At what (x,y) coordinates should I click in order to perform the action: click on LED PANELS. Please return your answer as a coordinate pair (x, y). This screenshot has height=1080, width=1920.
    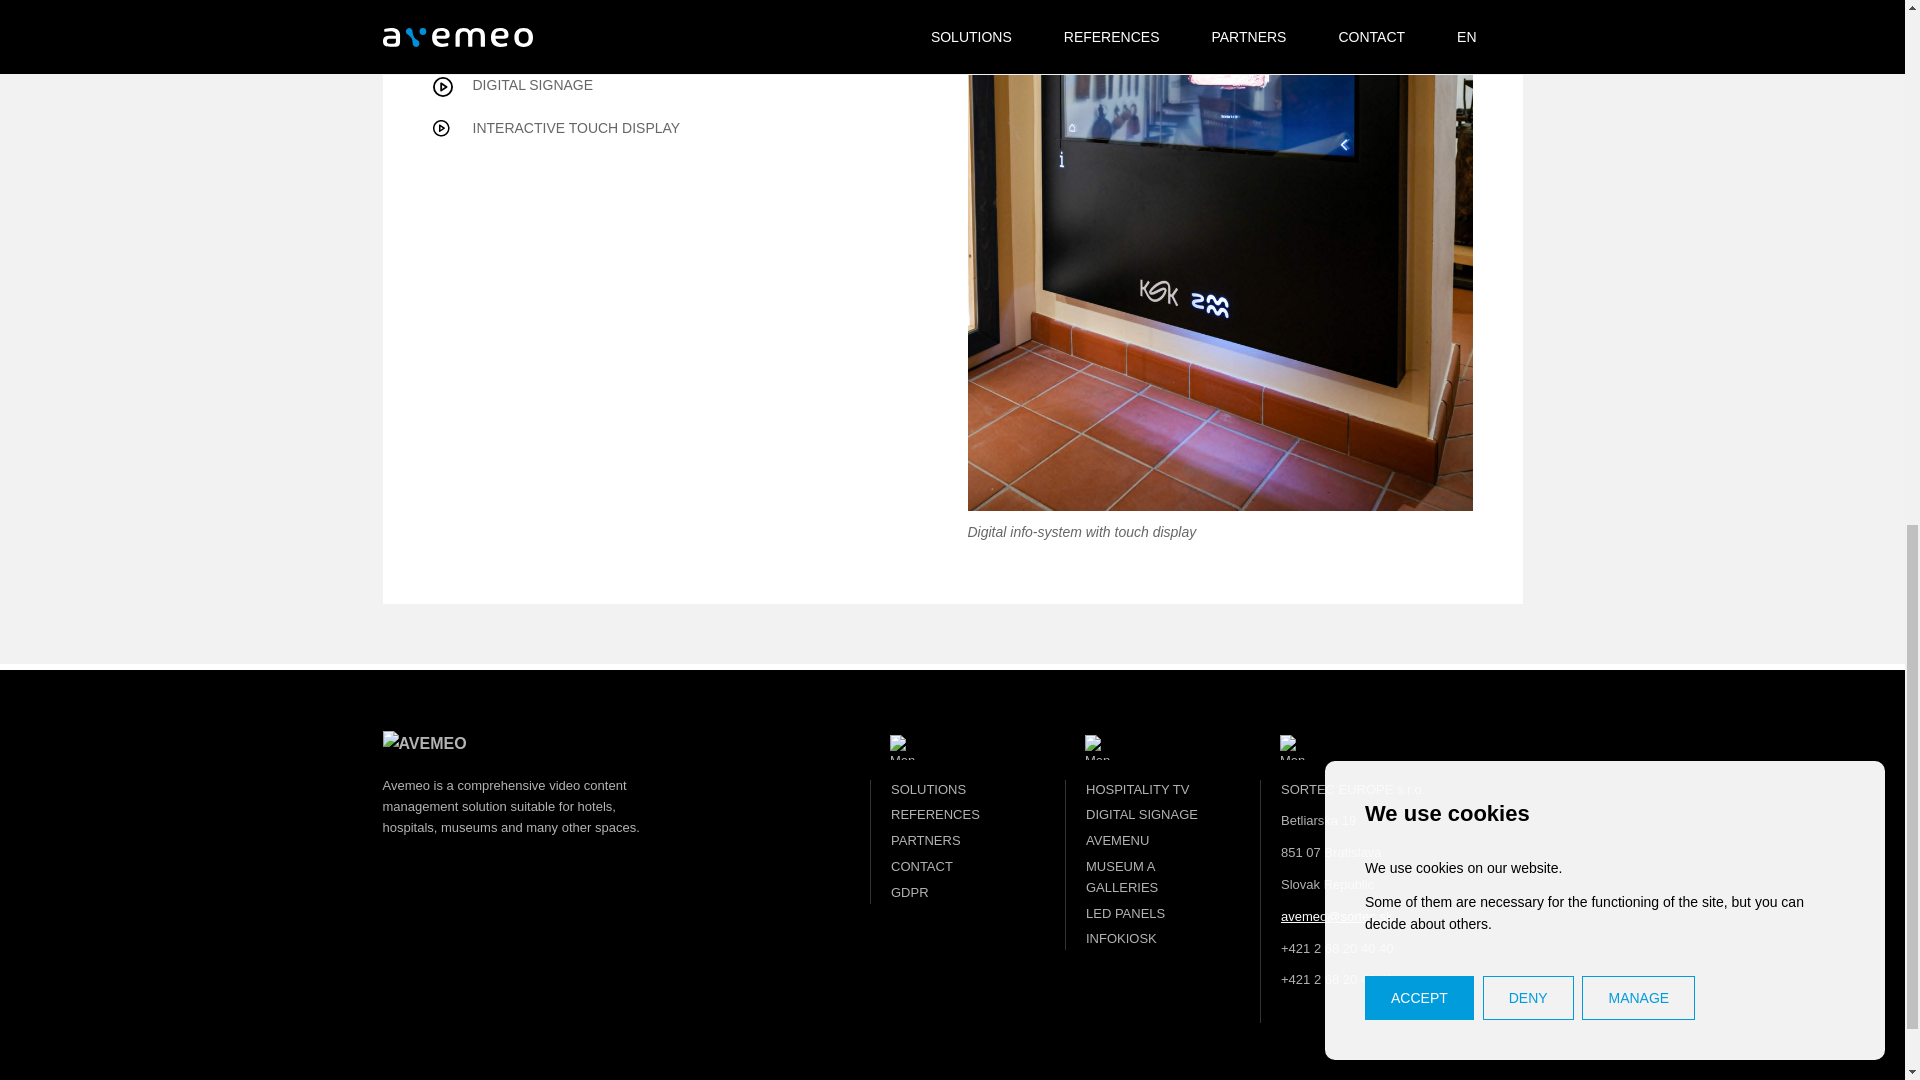
    Looking at the image, I should click on (1126, 916).